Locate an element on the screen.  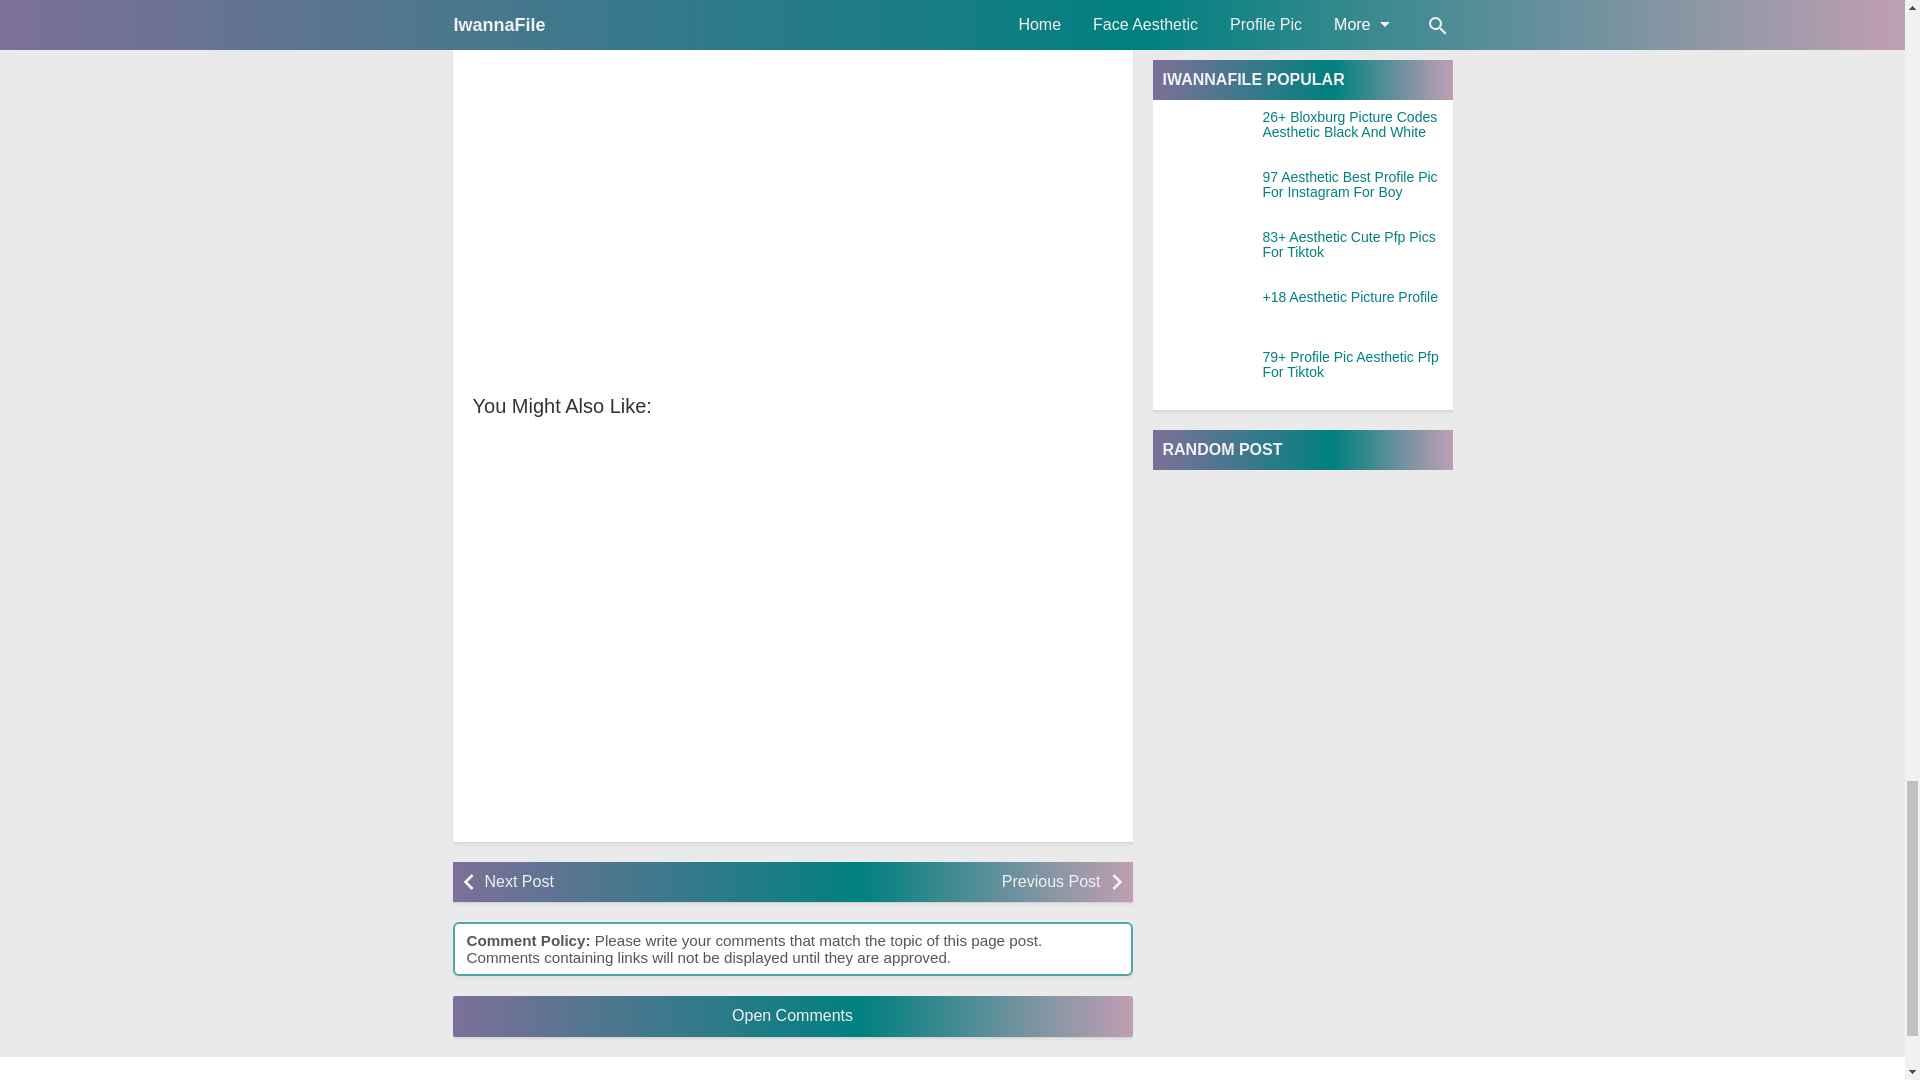
Next Post is located at coordinates (632, 882).